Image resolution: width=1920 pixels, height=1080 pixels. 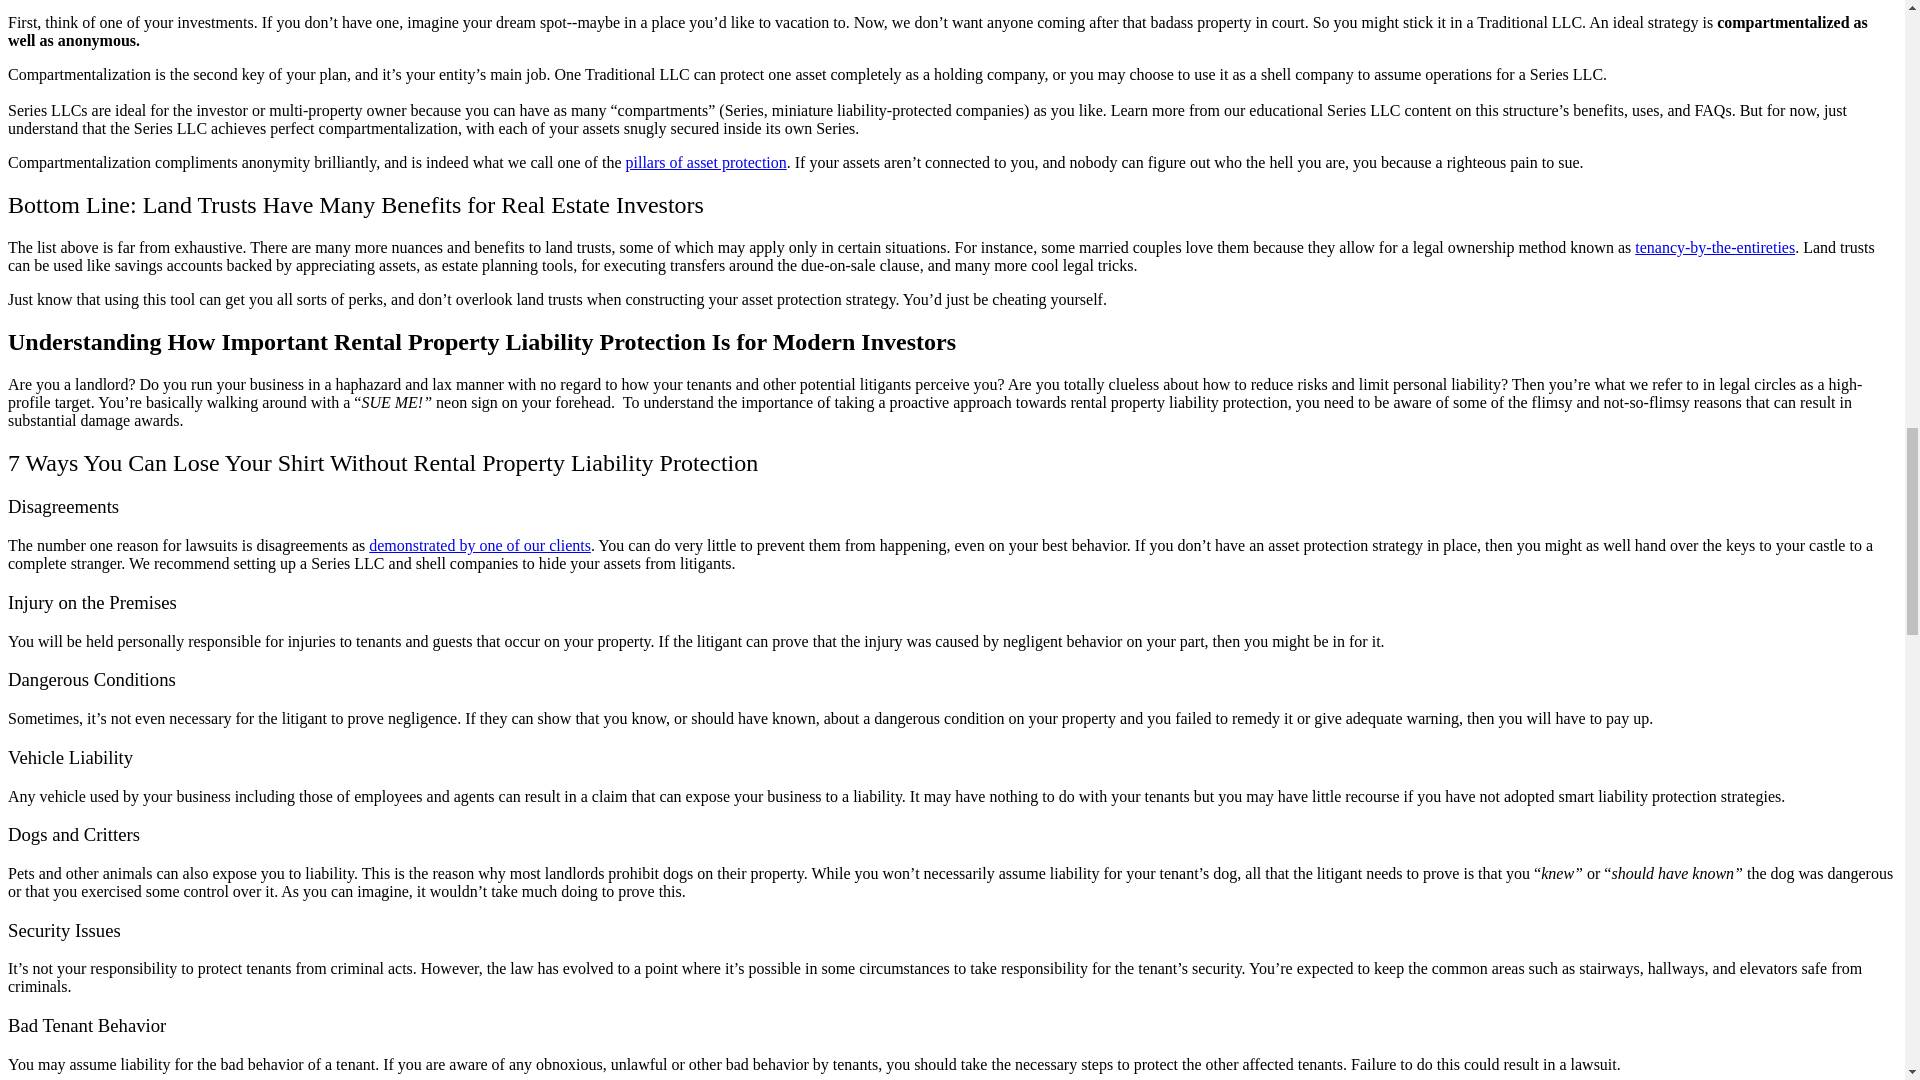 What do you see at coordinates (1715, 246) in the screenshot?
I see `tenancy-by-the-entireties` at bounding box center [1715, 246].